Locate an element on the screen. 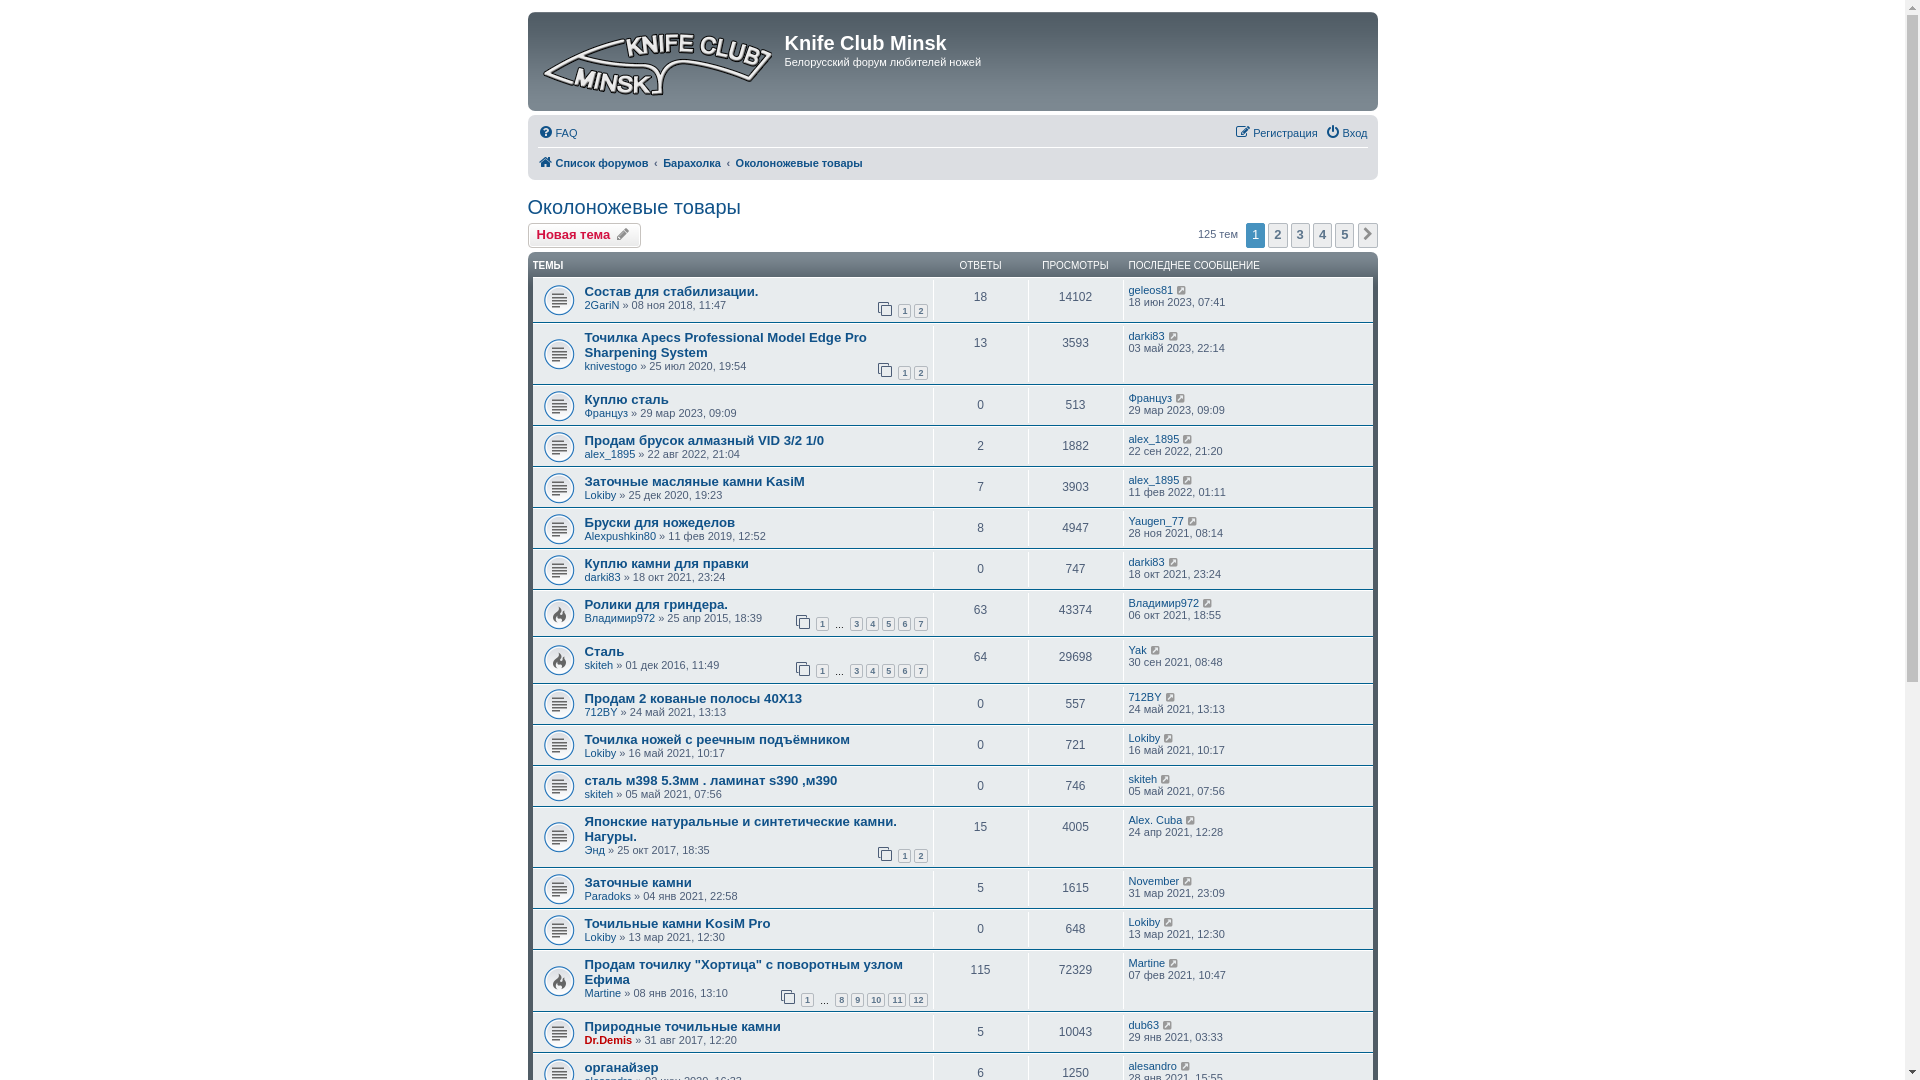 This screenshot has width=1920, height=1080. 3 is located at coordinates (856, 671).